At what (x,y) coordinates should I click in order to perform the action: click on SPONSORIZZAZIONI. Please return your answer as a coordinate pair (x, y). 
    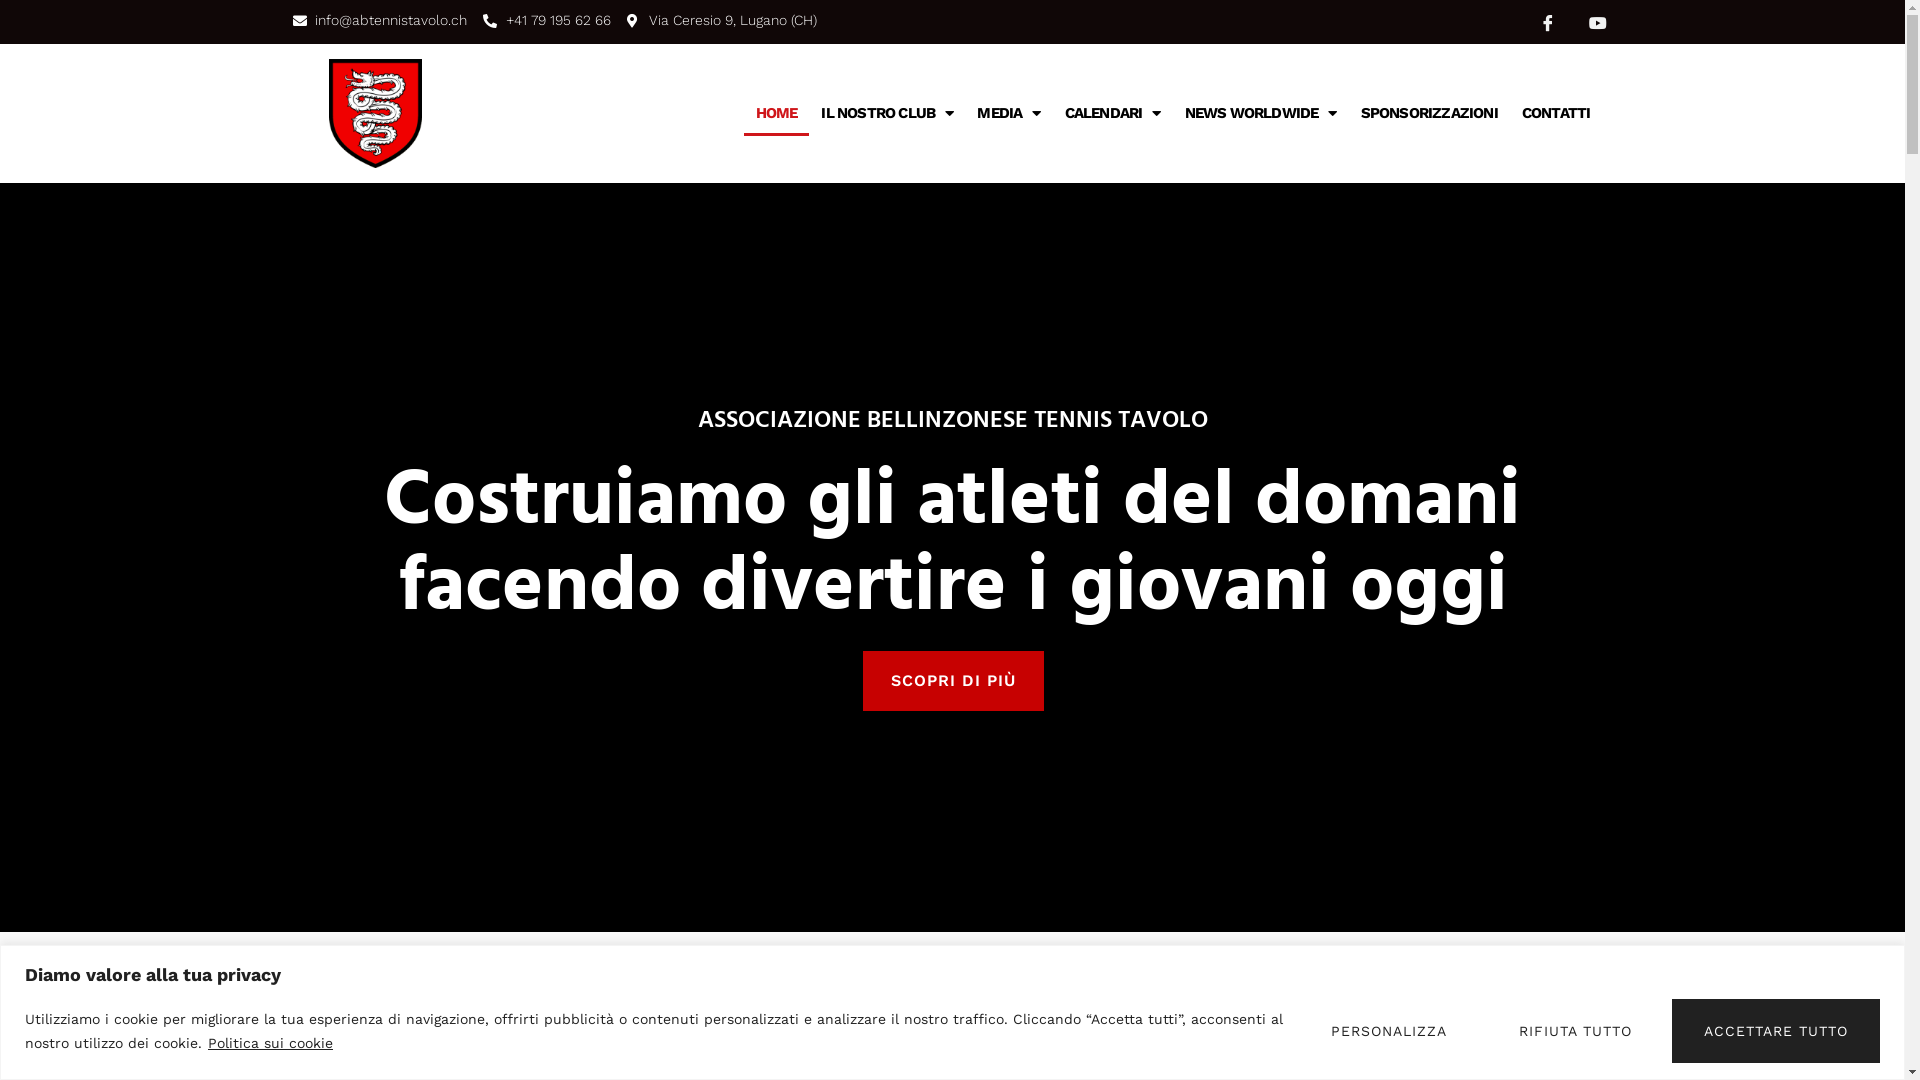
    Looking at the image, I should click on (1430, 113).